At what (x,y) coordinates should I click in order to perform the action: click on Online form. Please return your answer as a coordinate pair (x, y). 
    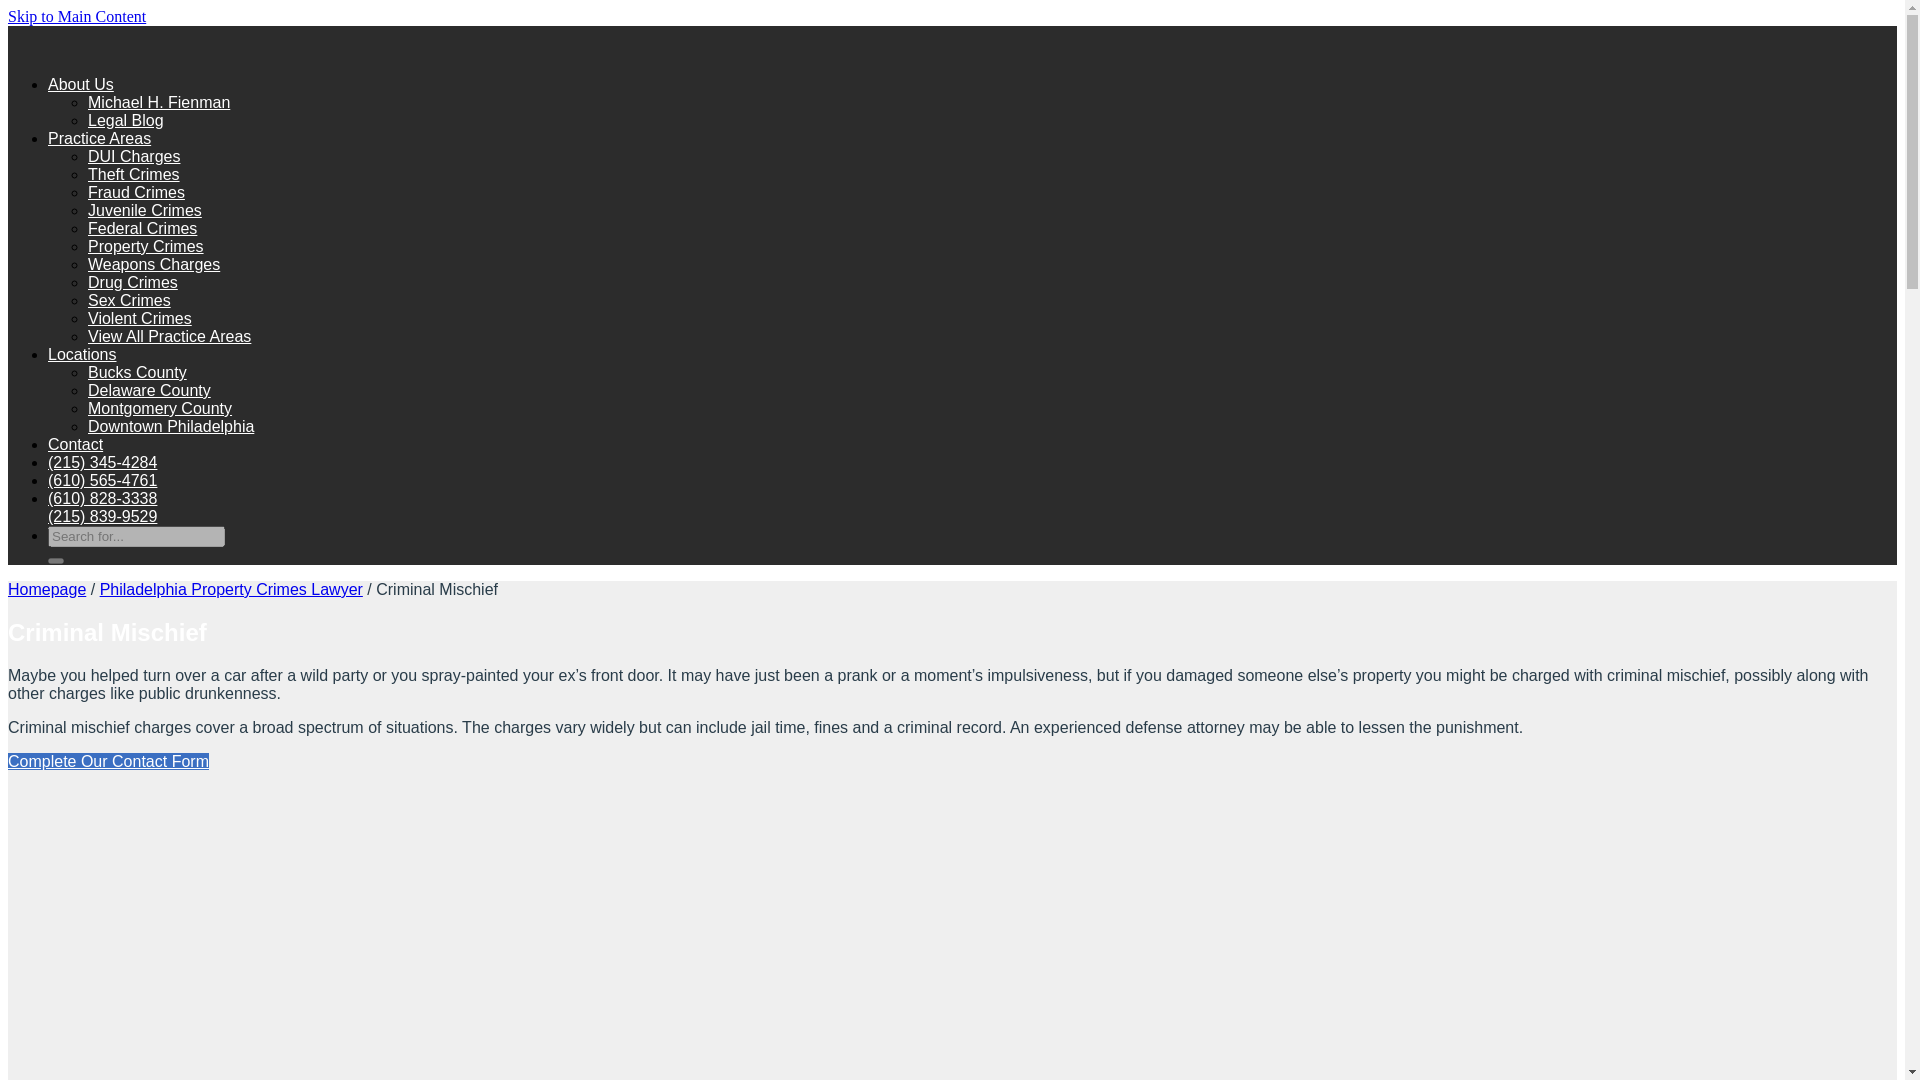
    Looking at the image, I should click on (108, 761).